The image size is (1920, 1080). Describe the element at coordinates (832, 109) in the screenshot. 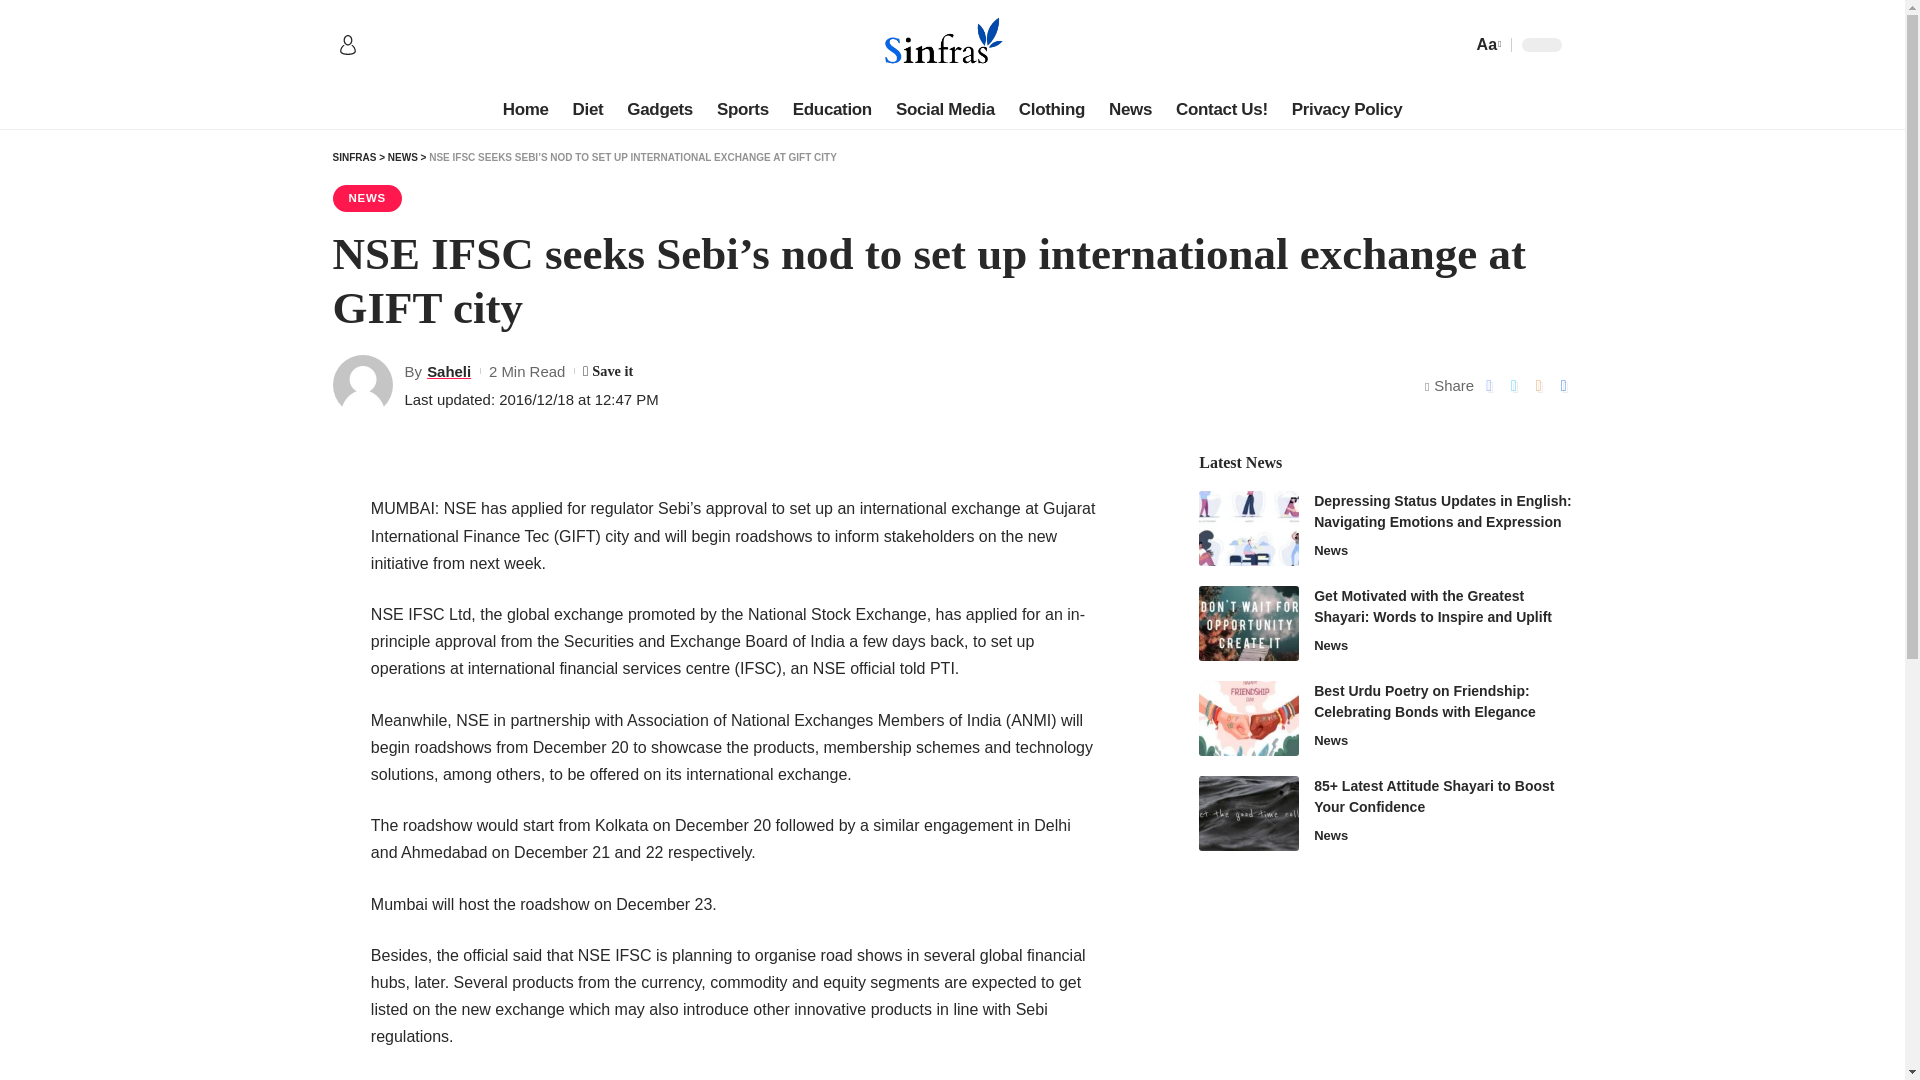

I see `Education` at that location.